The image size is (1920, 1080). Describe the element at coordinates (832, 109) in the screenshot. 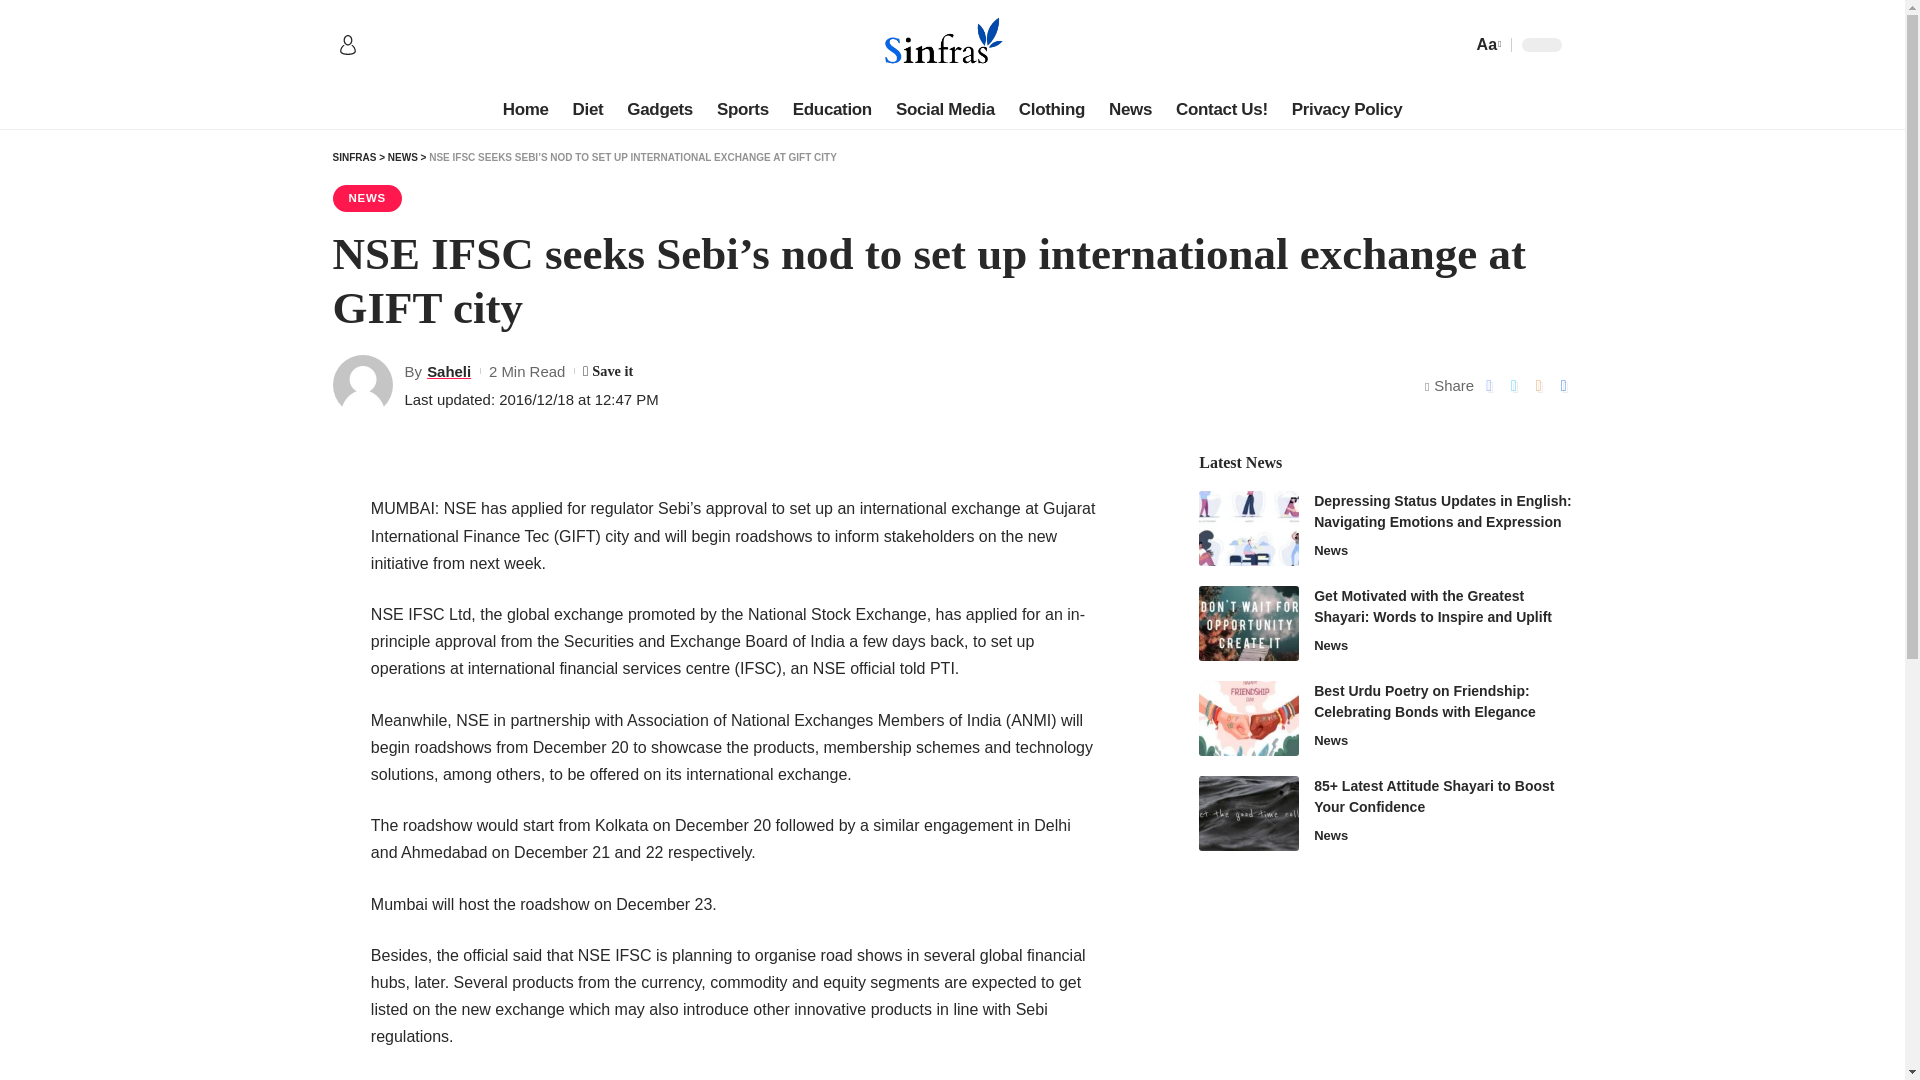

I see `Education` at that location.